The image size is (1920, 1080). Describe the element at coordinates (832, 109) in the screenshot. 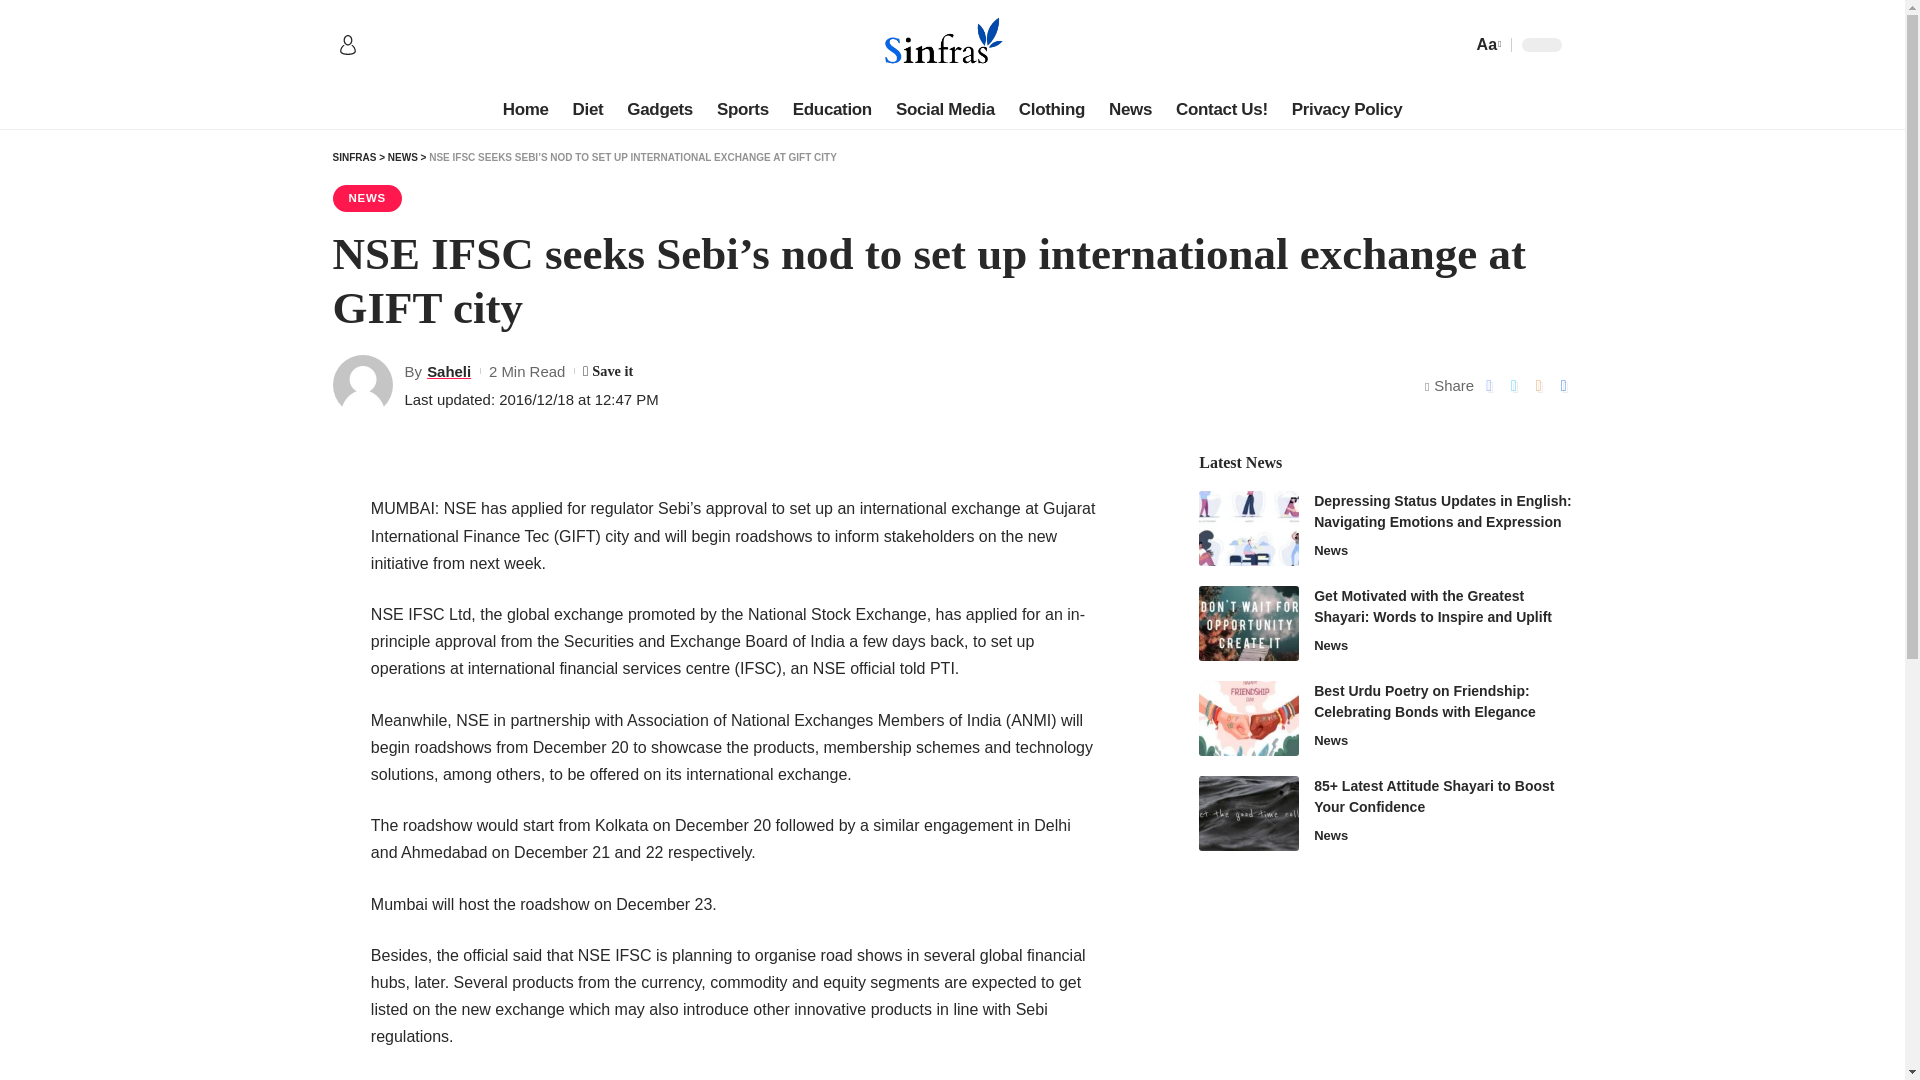

I see `Education` at that location.